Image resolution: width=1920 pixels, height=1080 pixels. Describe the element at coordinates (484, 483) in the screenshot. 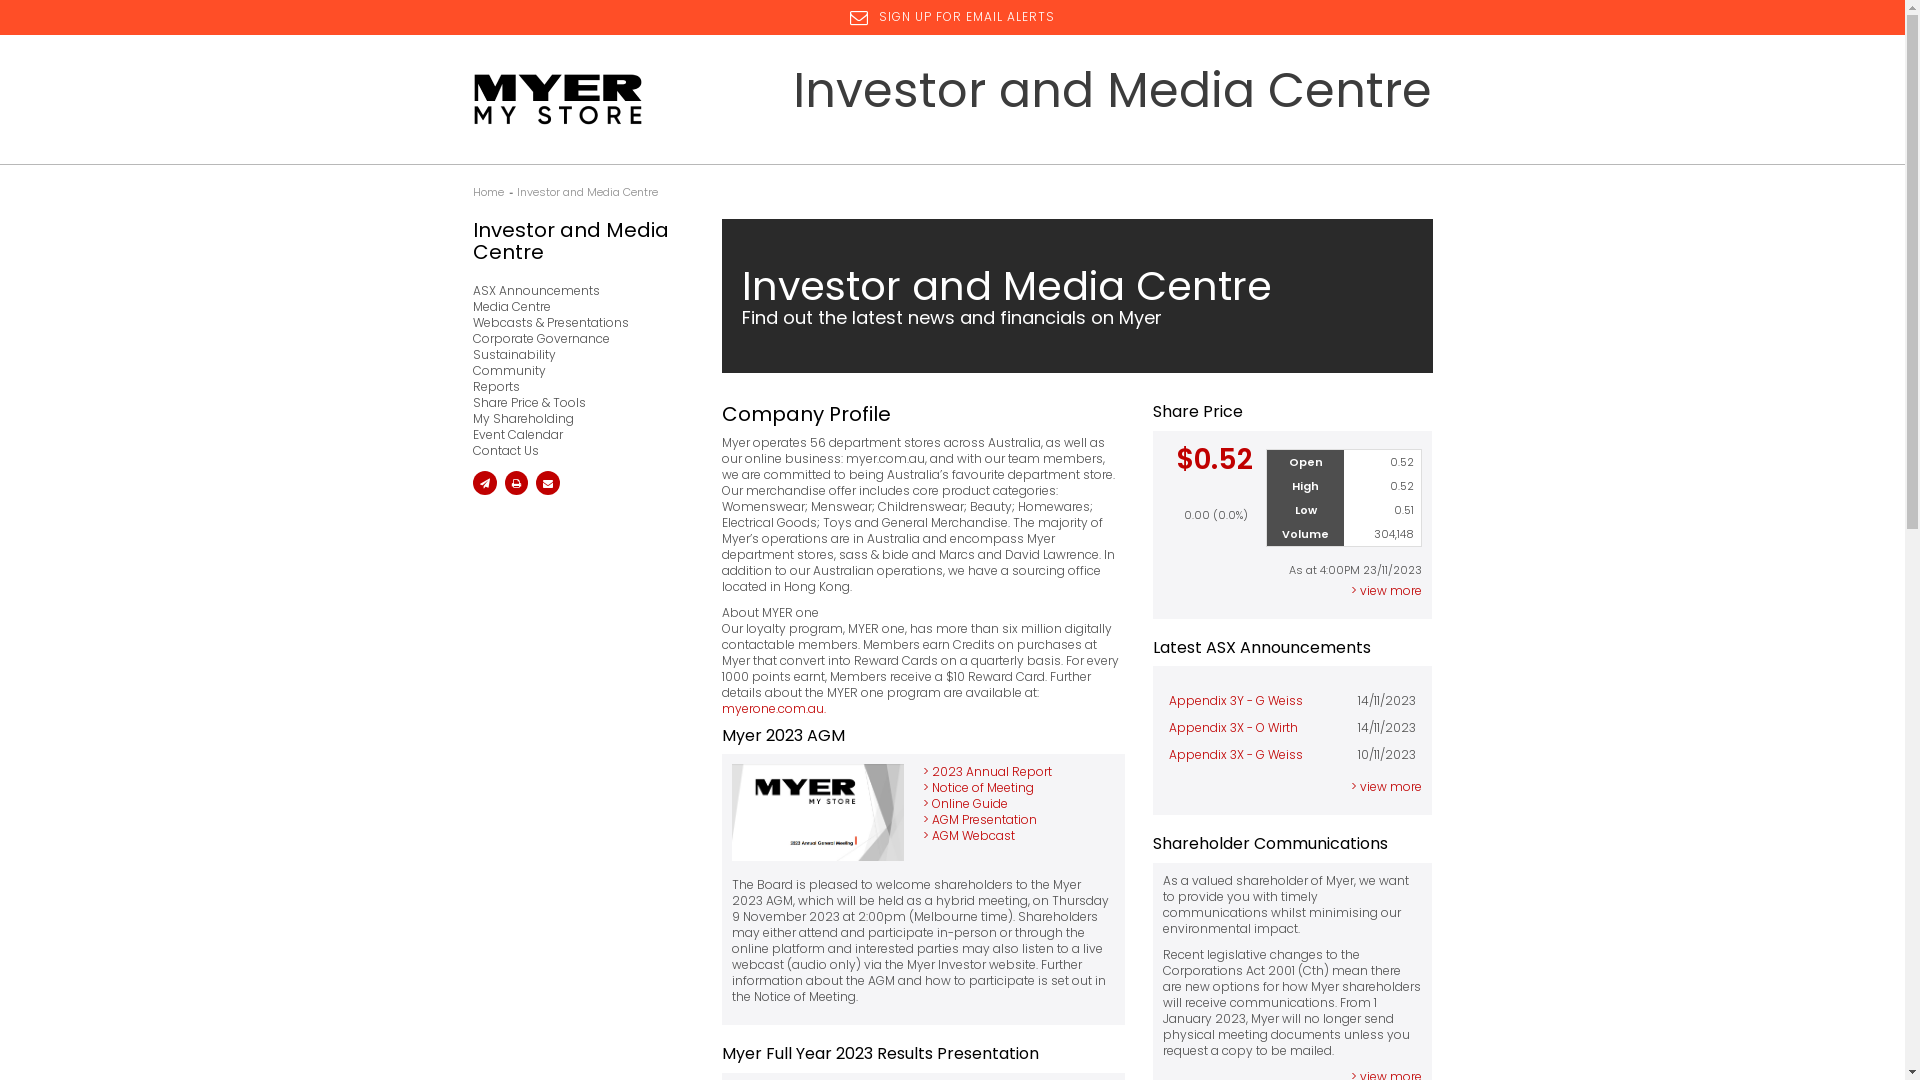

I see `Email this page` at that location.